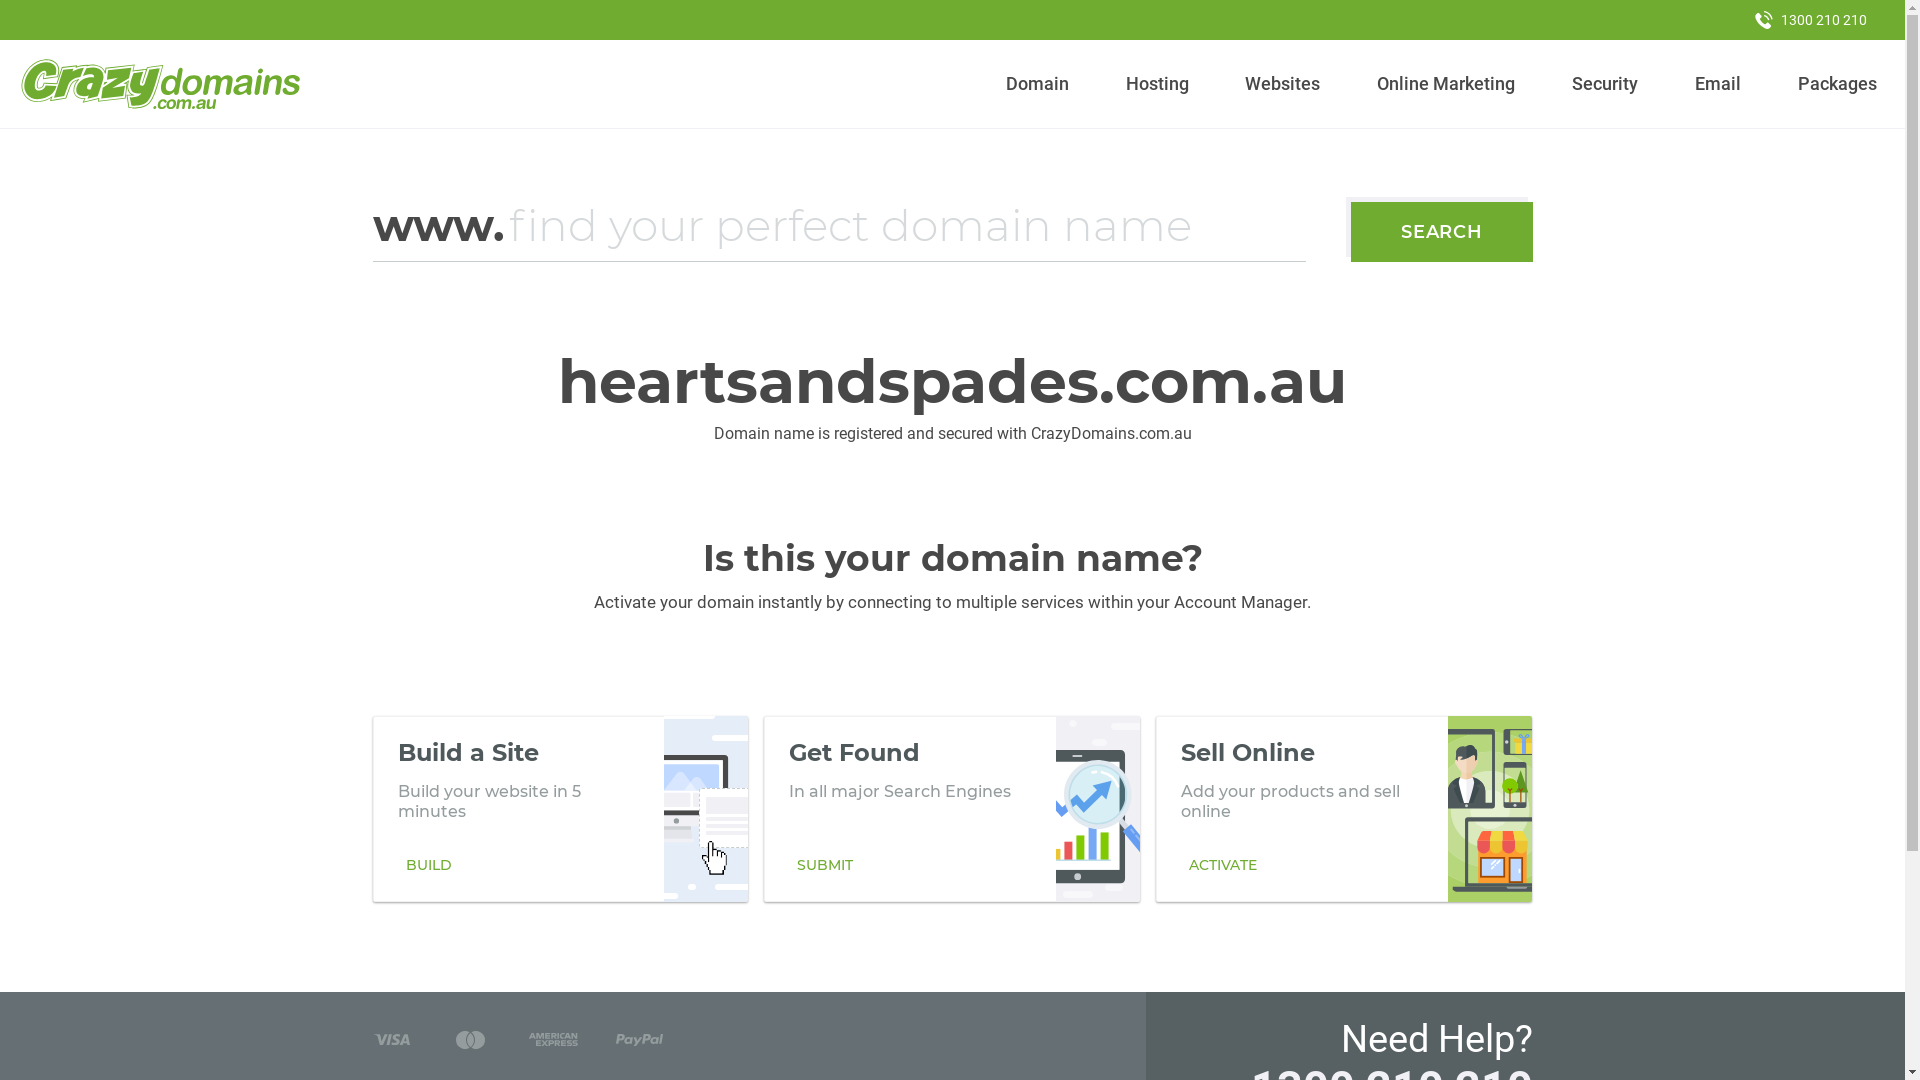  I want to click on Hosting, so click(1157, 84).